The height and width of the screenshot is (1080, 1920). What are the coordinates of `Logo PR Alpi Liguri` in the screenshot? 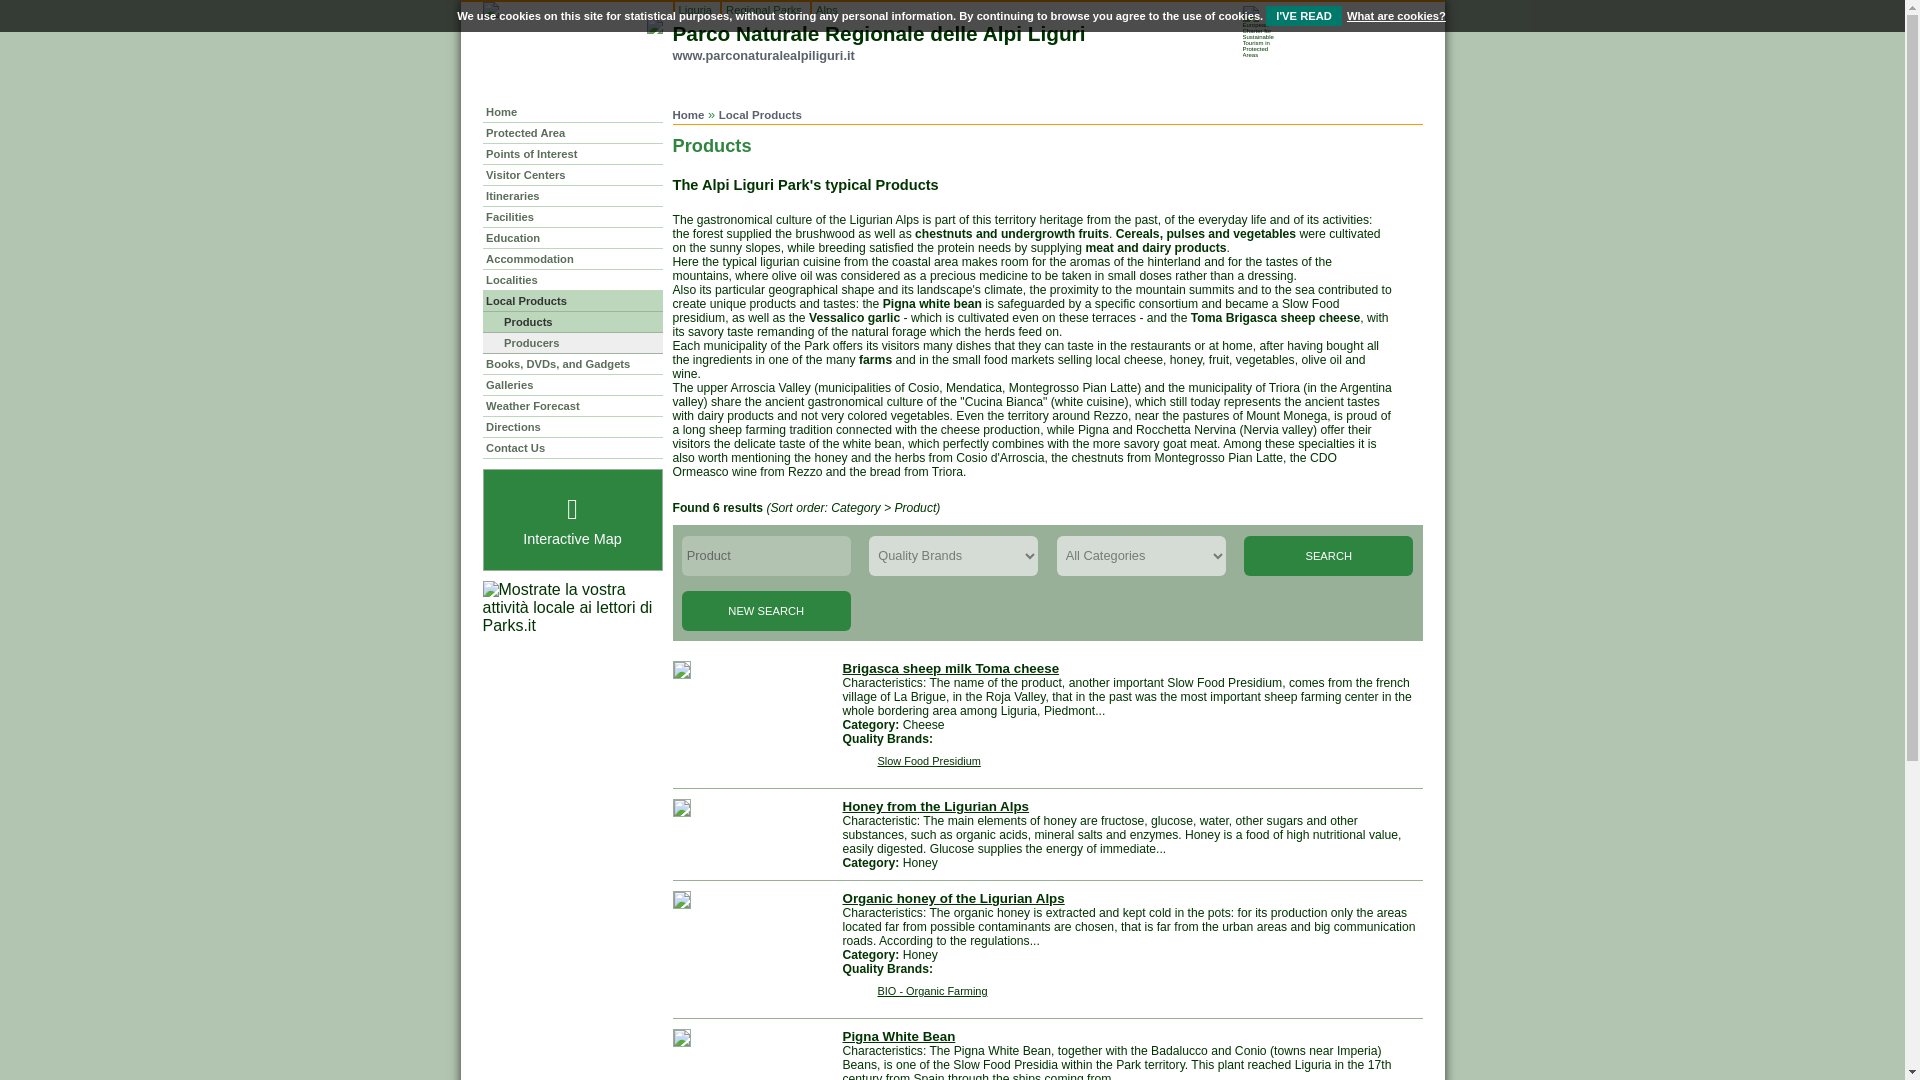 It's located at (654, 26).